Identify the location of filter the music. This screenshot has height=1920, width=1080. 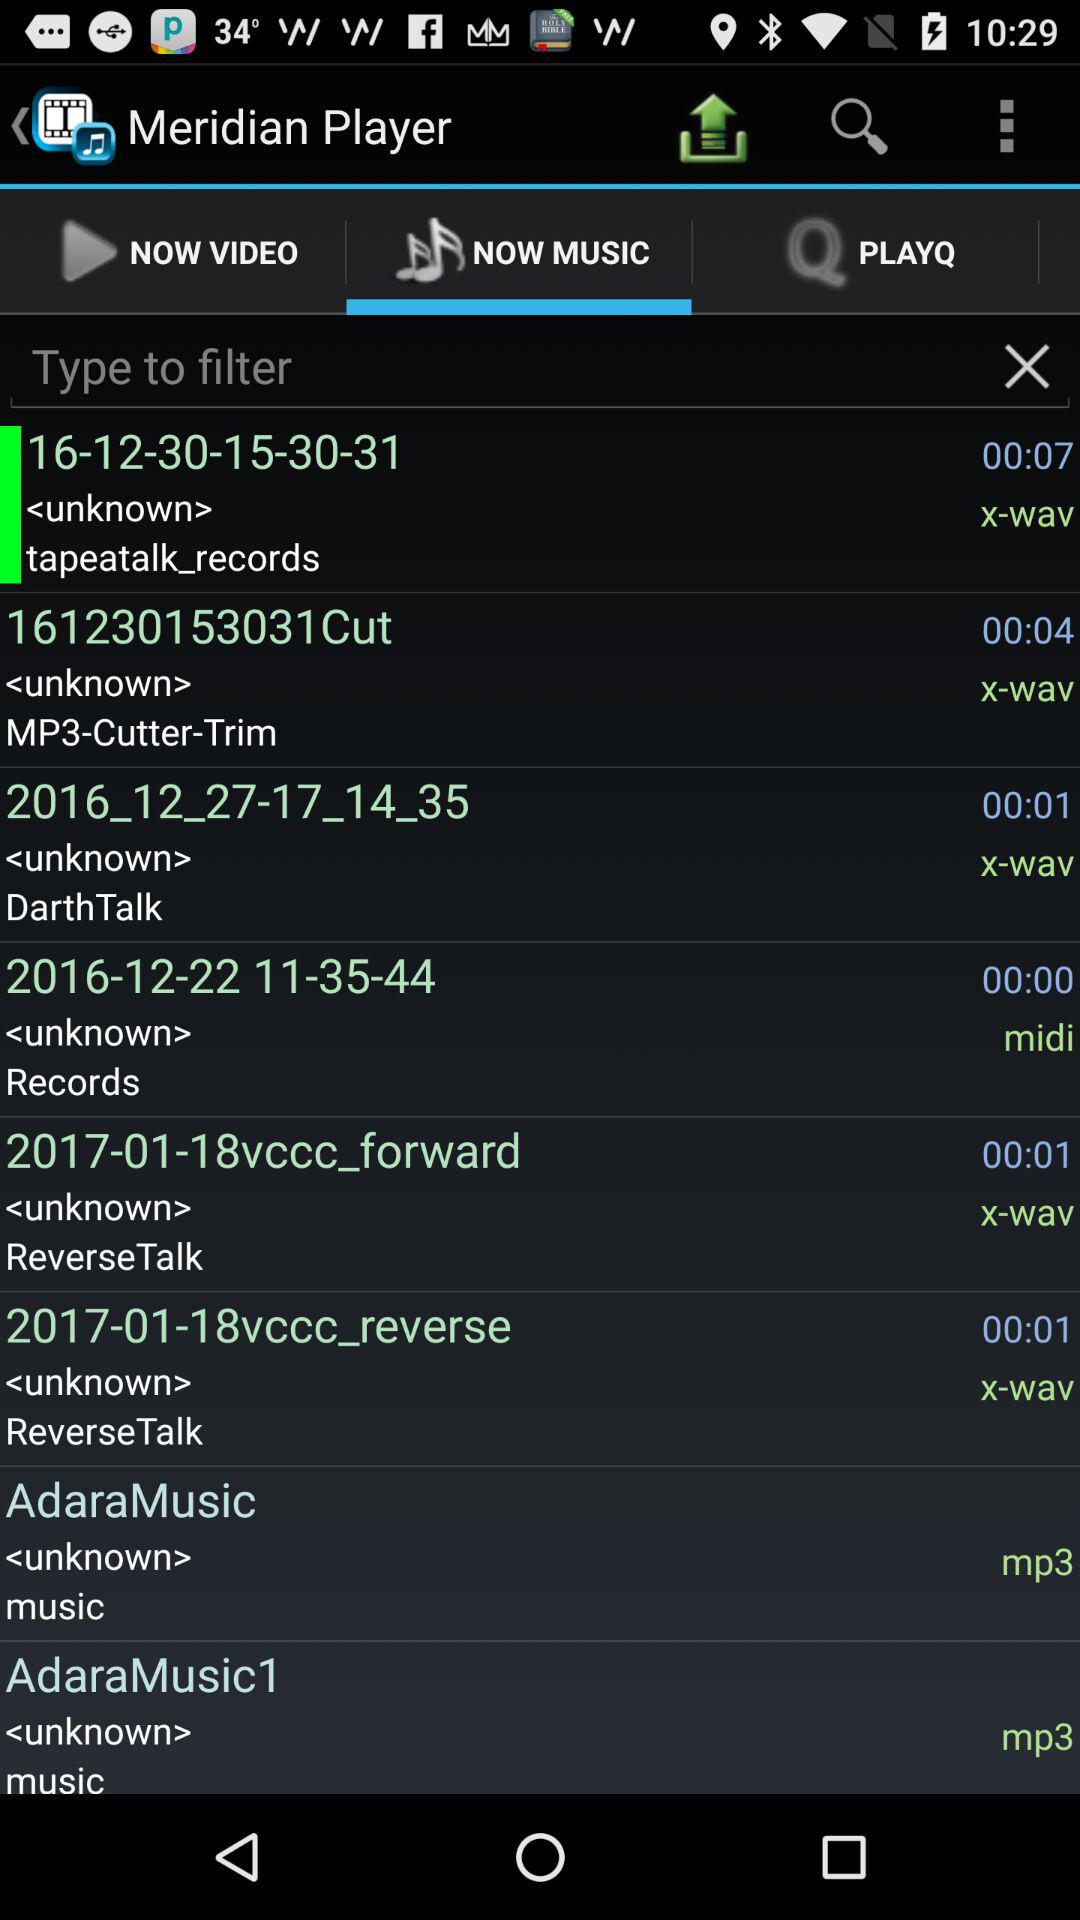
(540, 366).